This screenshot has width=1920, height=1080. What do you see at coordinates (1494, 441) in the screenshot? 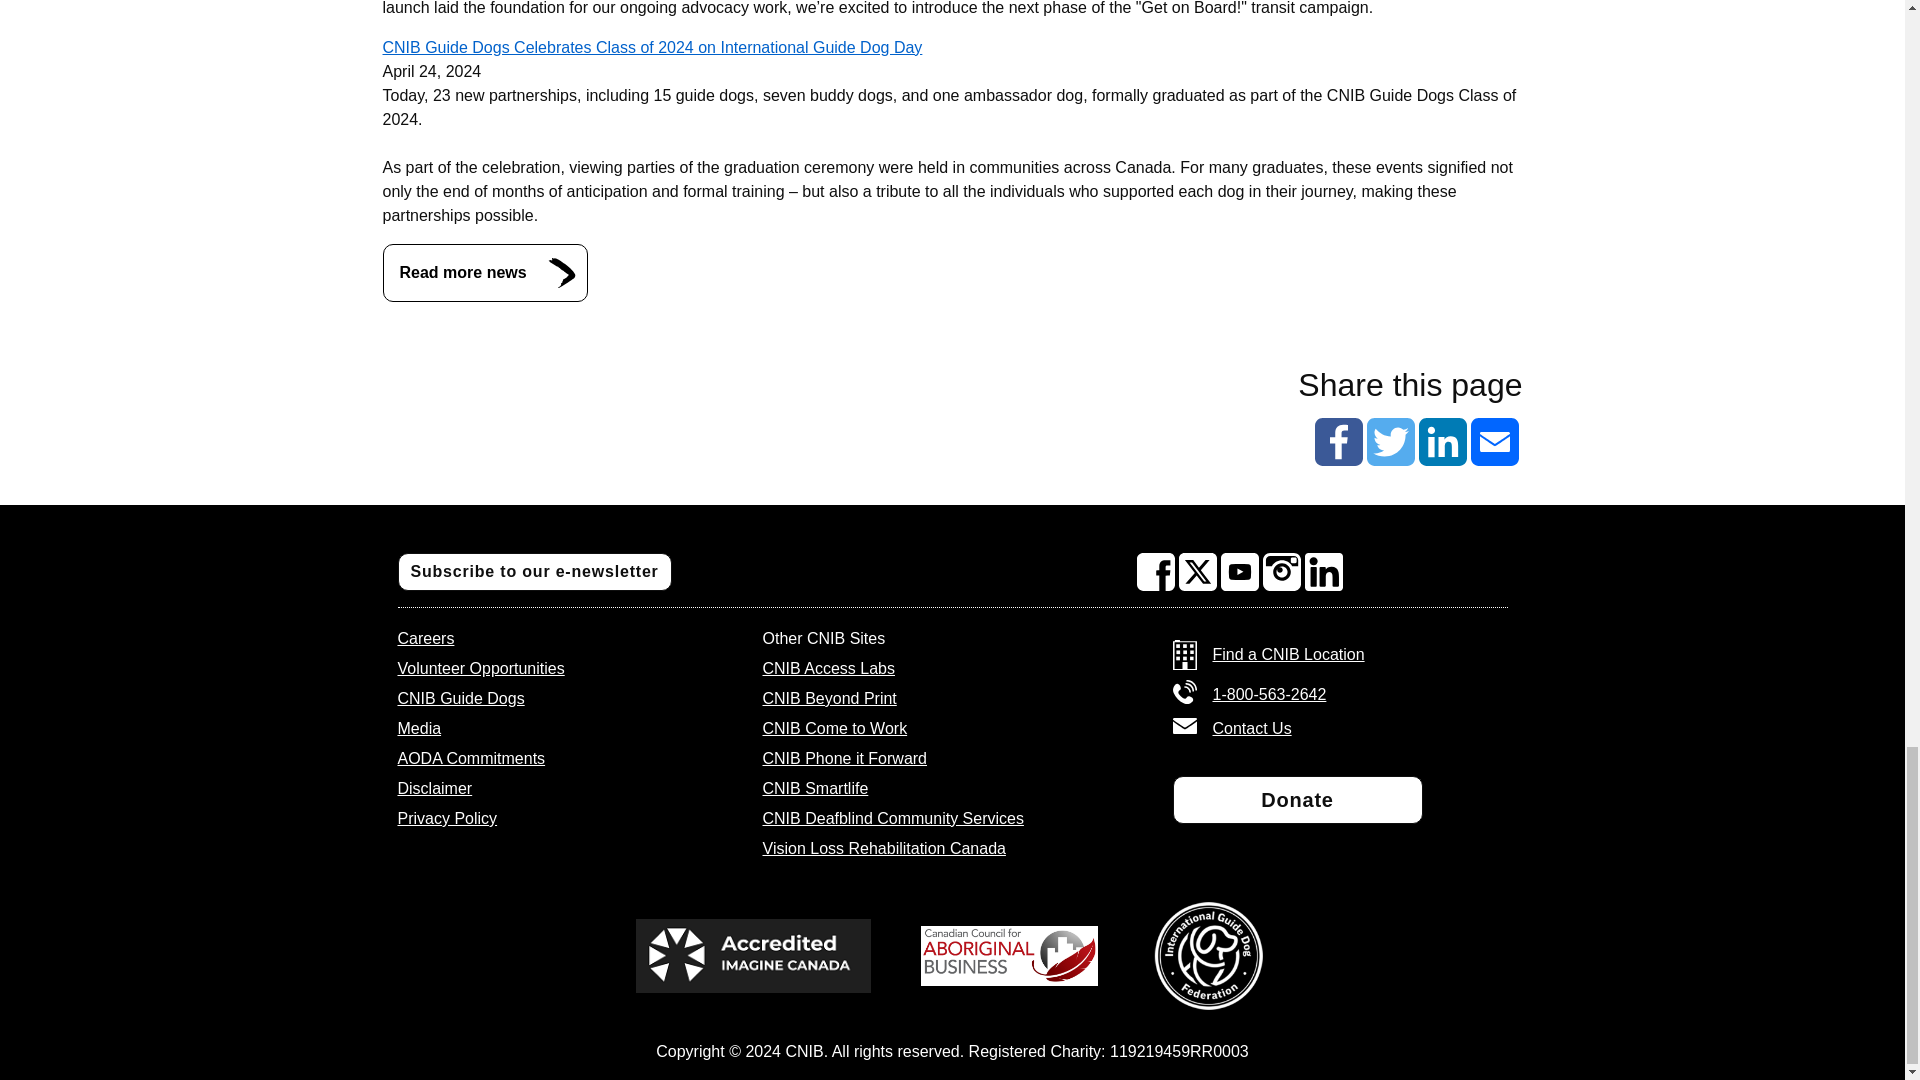
I see `Send this page by email` at bounding box center [1494, 441].